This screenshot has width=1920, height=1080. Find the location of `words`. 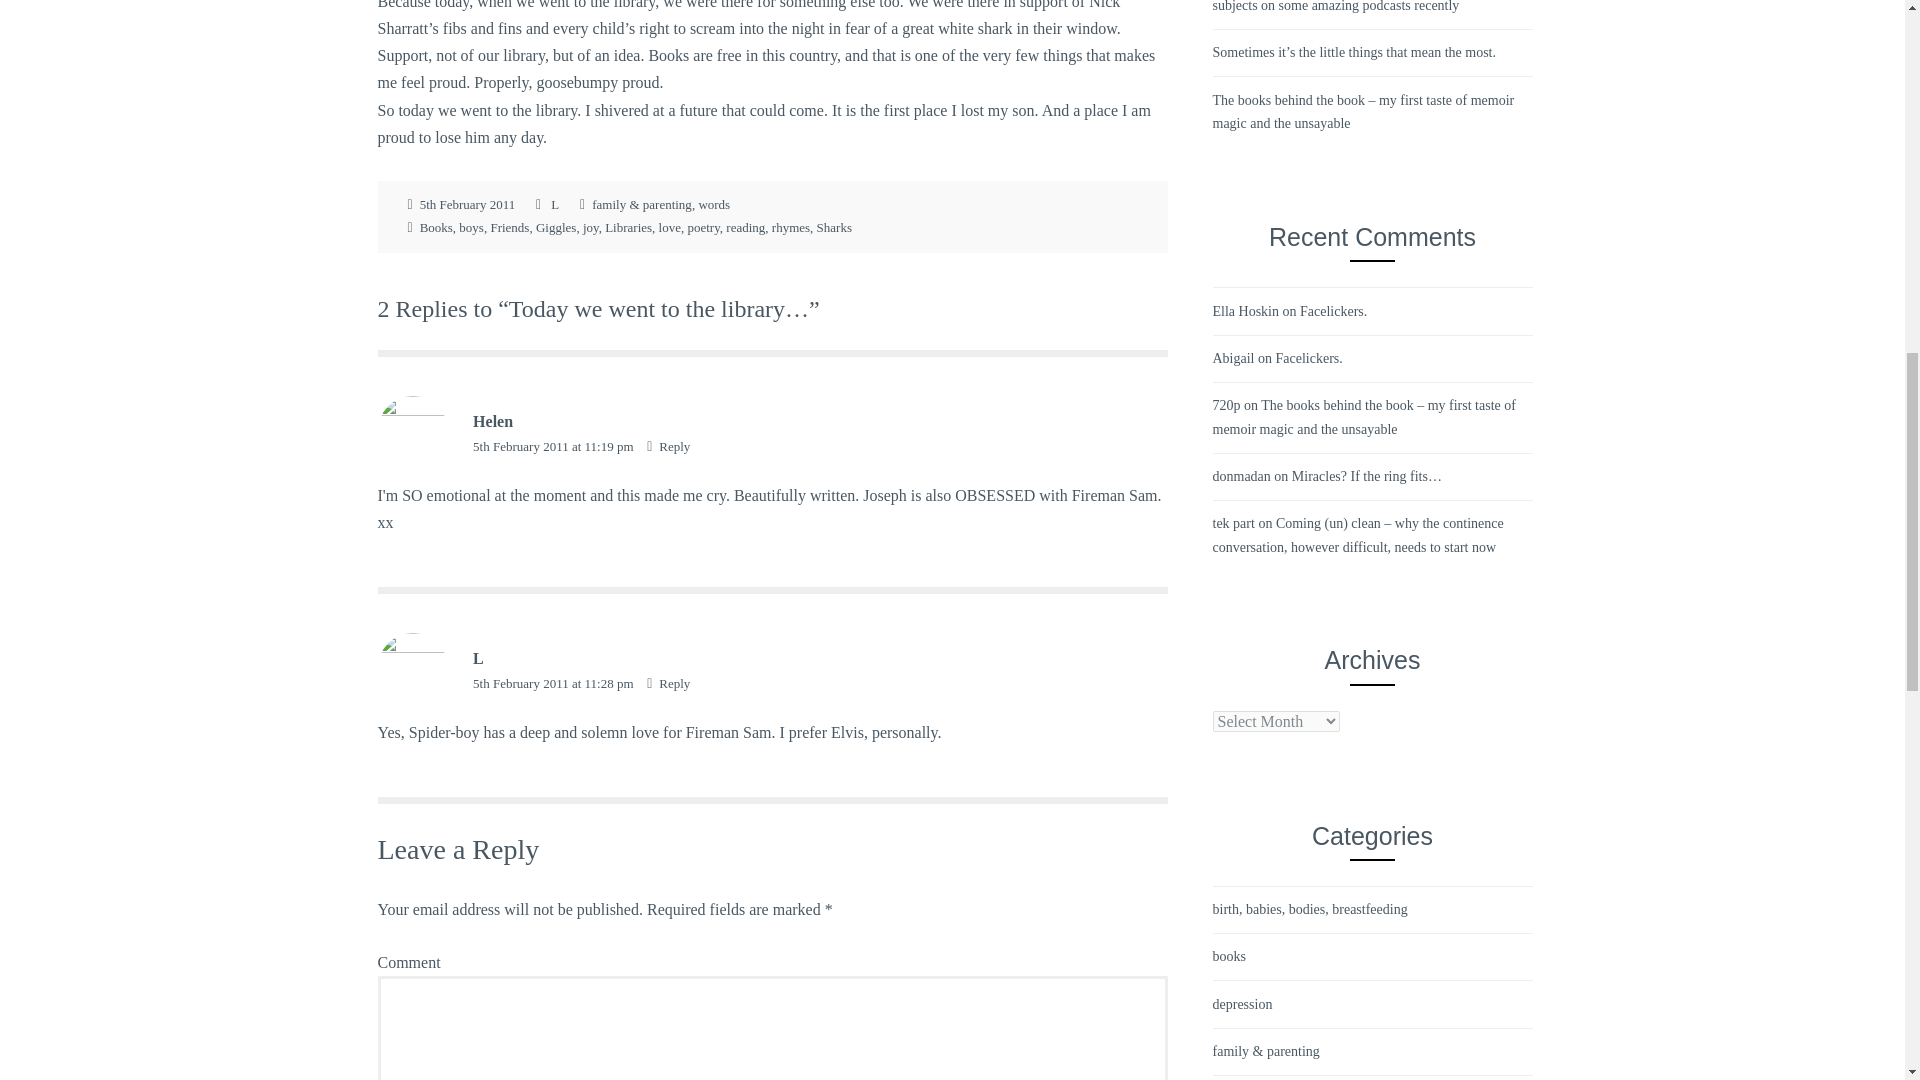

words is located at coordinates (714, 204).